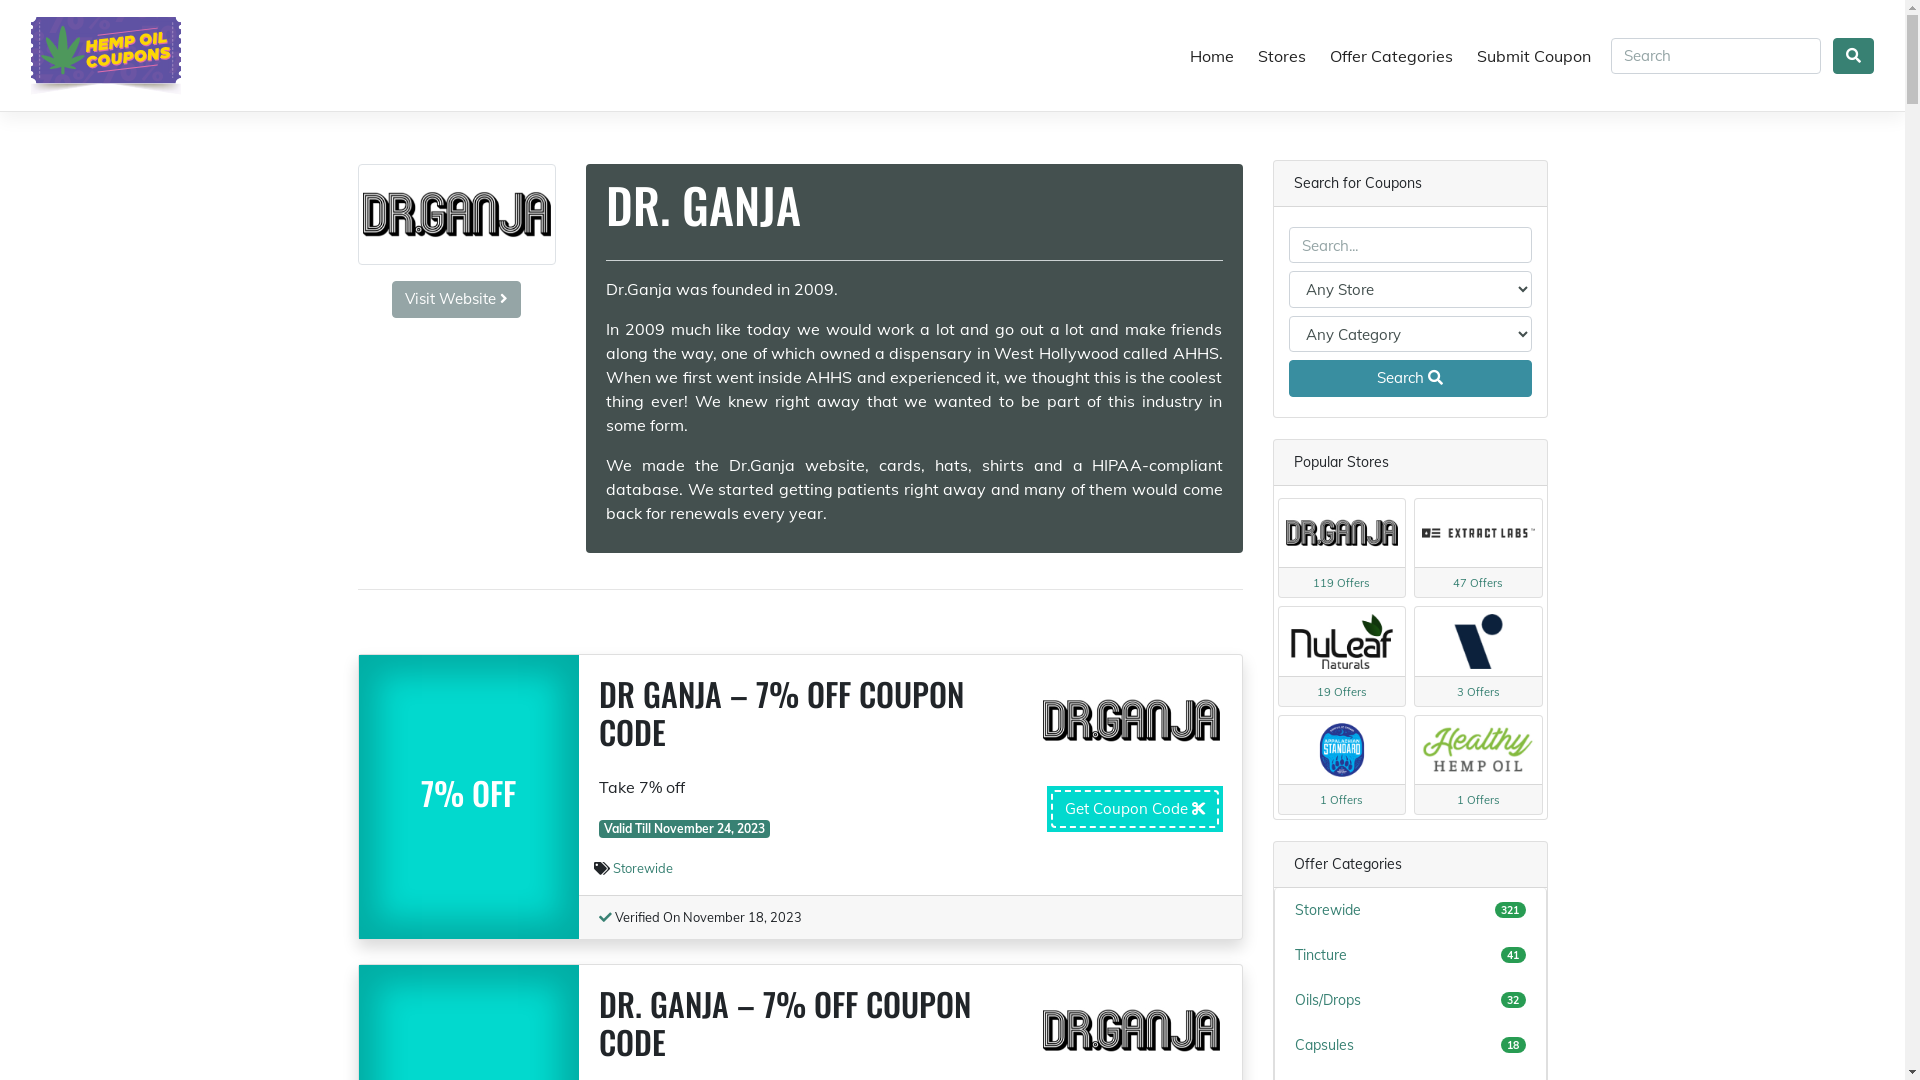 The image size is (1920, 1080). I want to click on Offer Categories, so click(1392, 56).